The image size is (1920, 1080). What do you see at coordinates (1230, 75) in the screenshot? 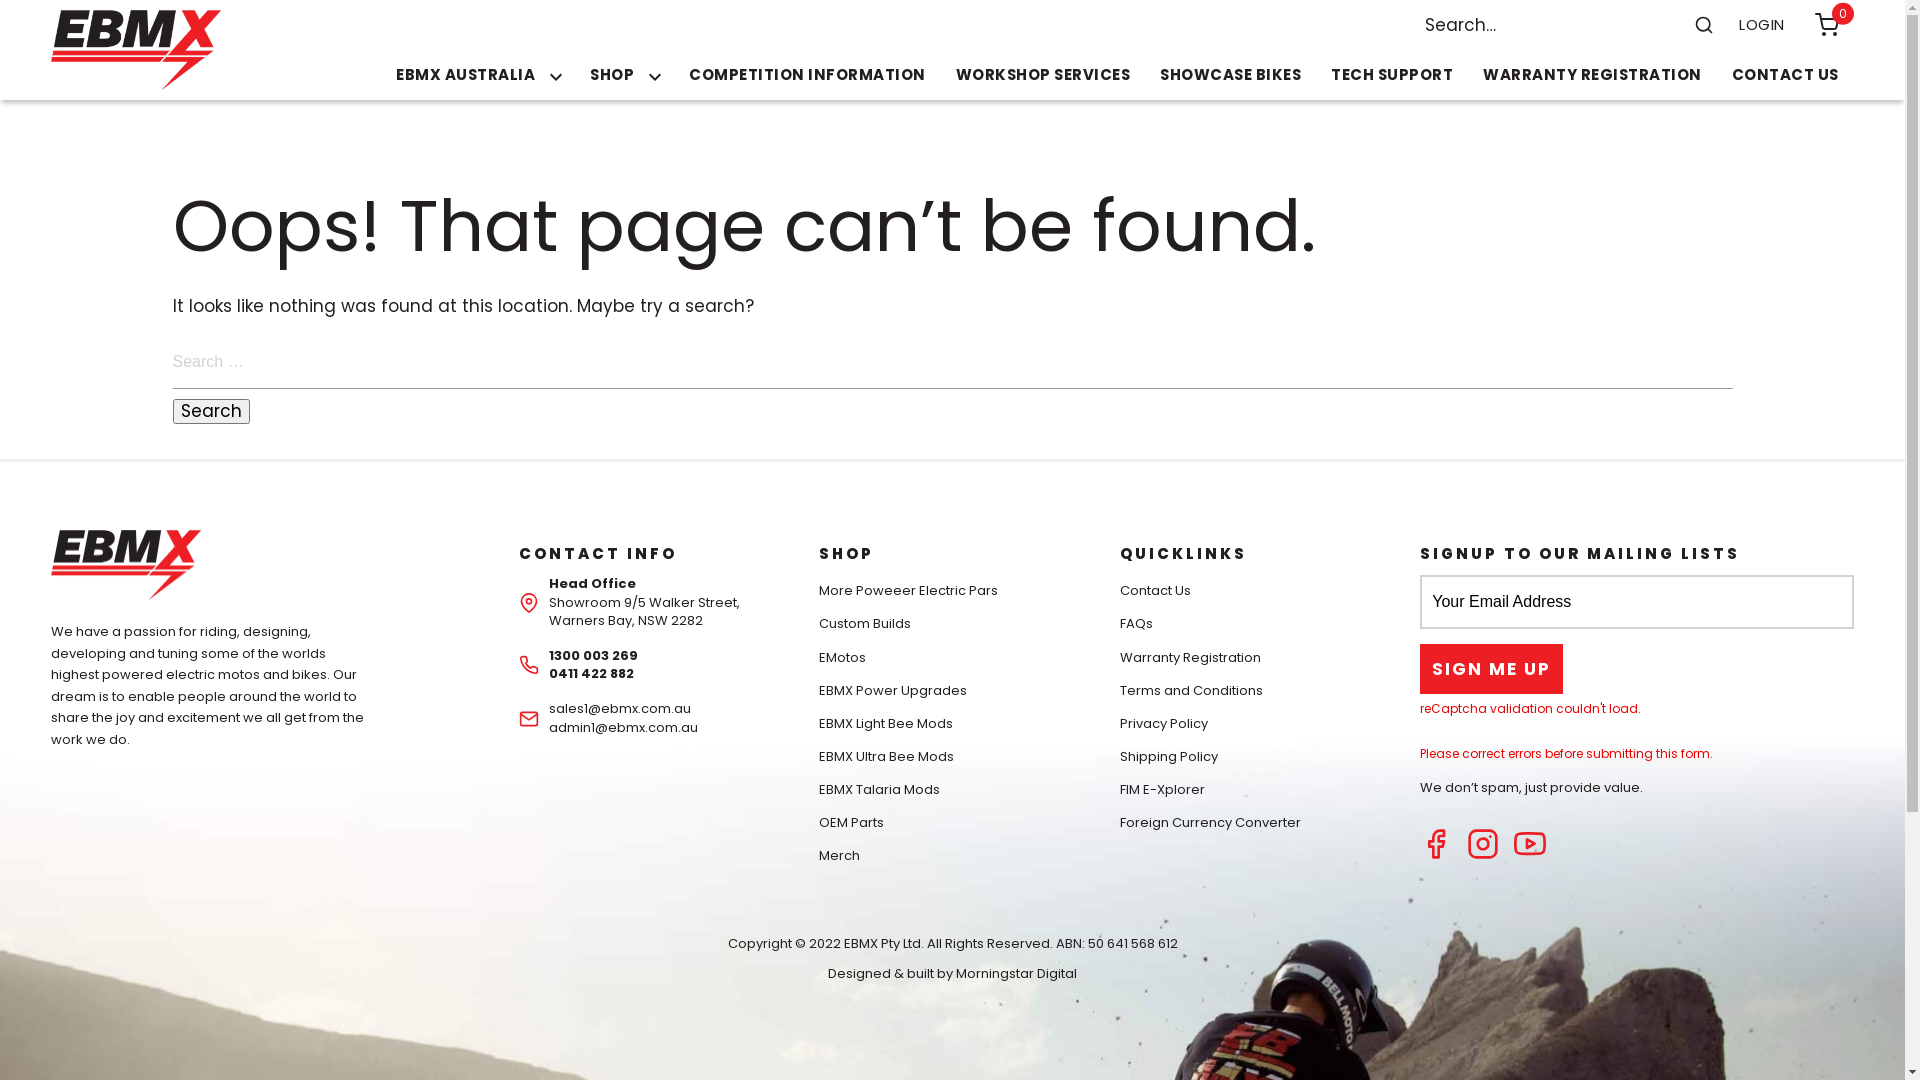
I see `SHOWCASE BIKES` at bounding box center [1230, 75].